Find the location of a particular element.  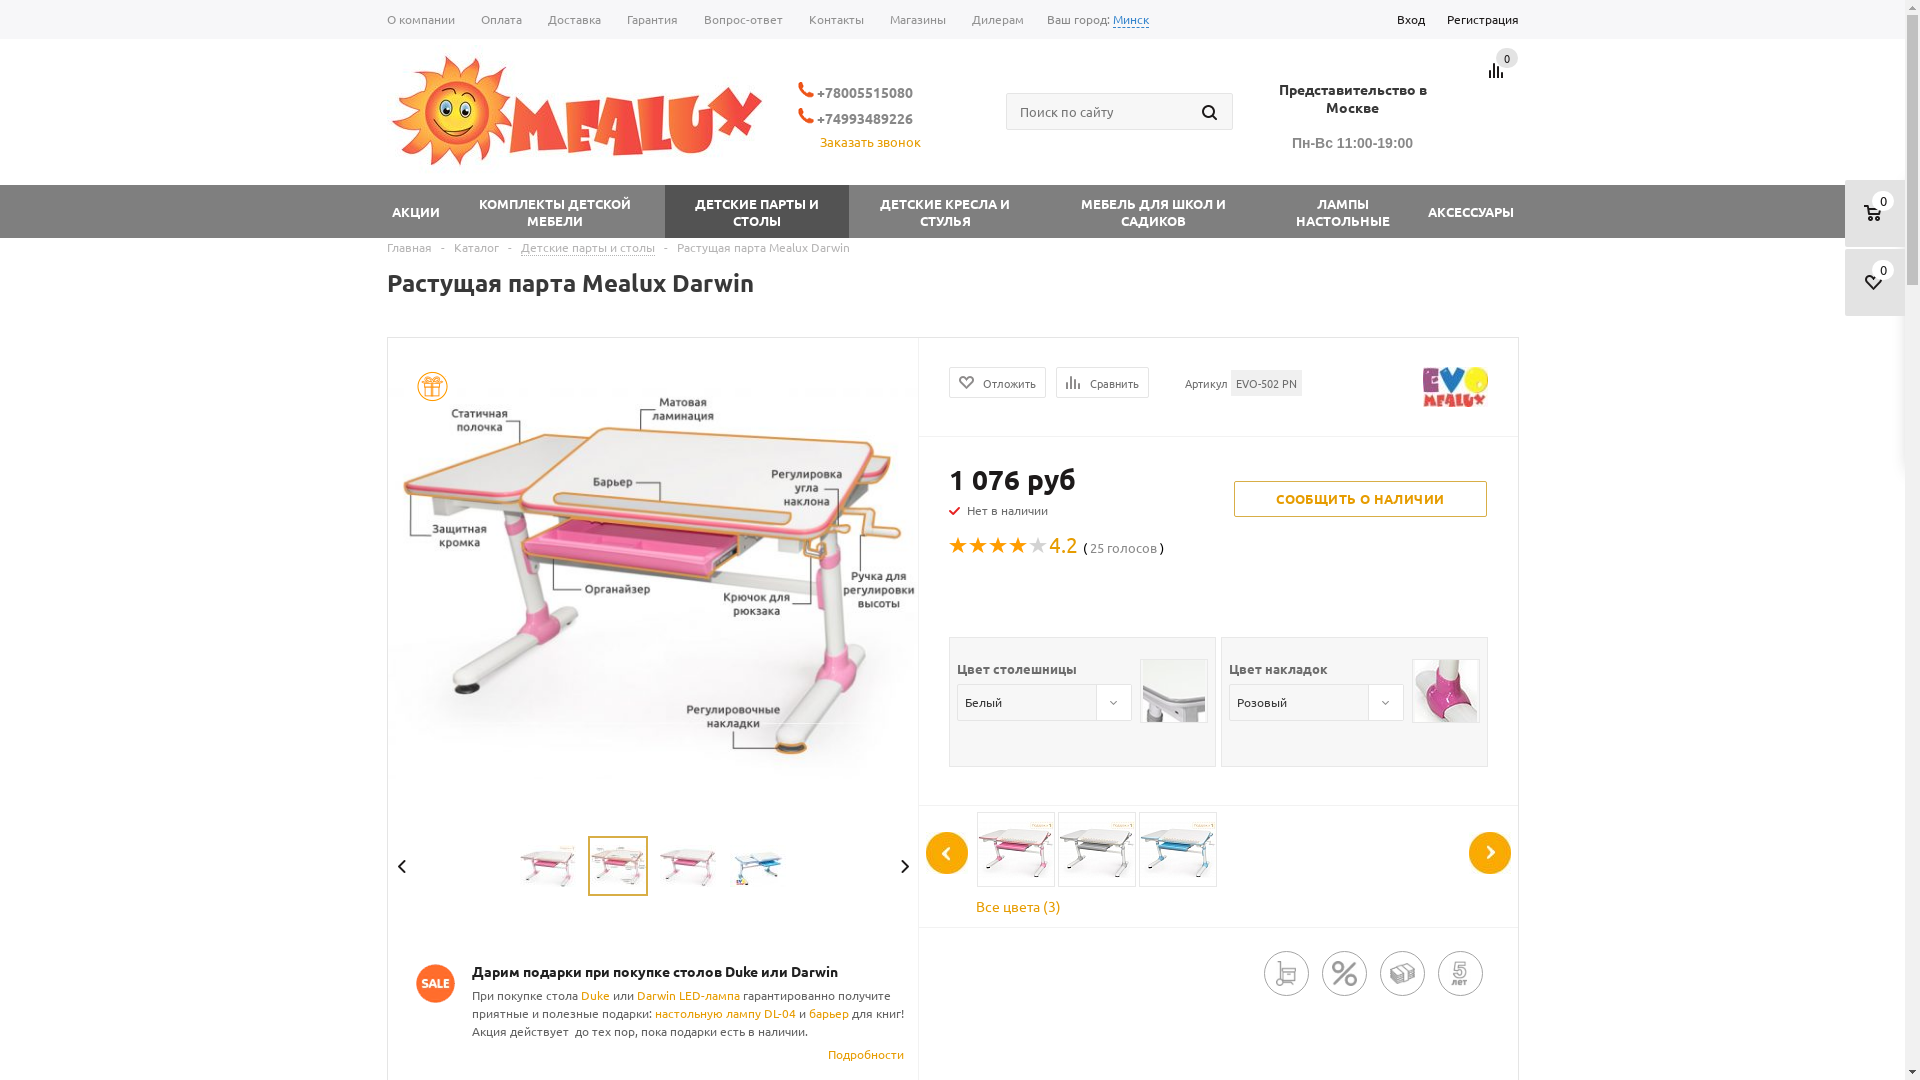

3 is located at coordinates (660, 805).